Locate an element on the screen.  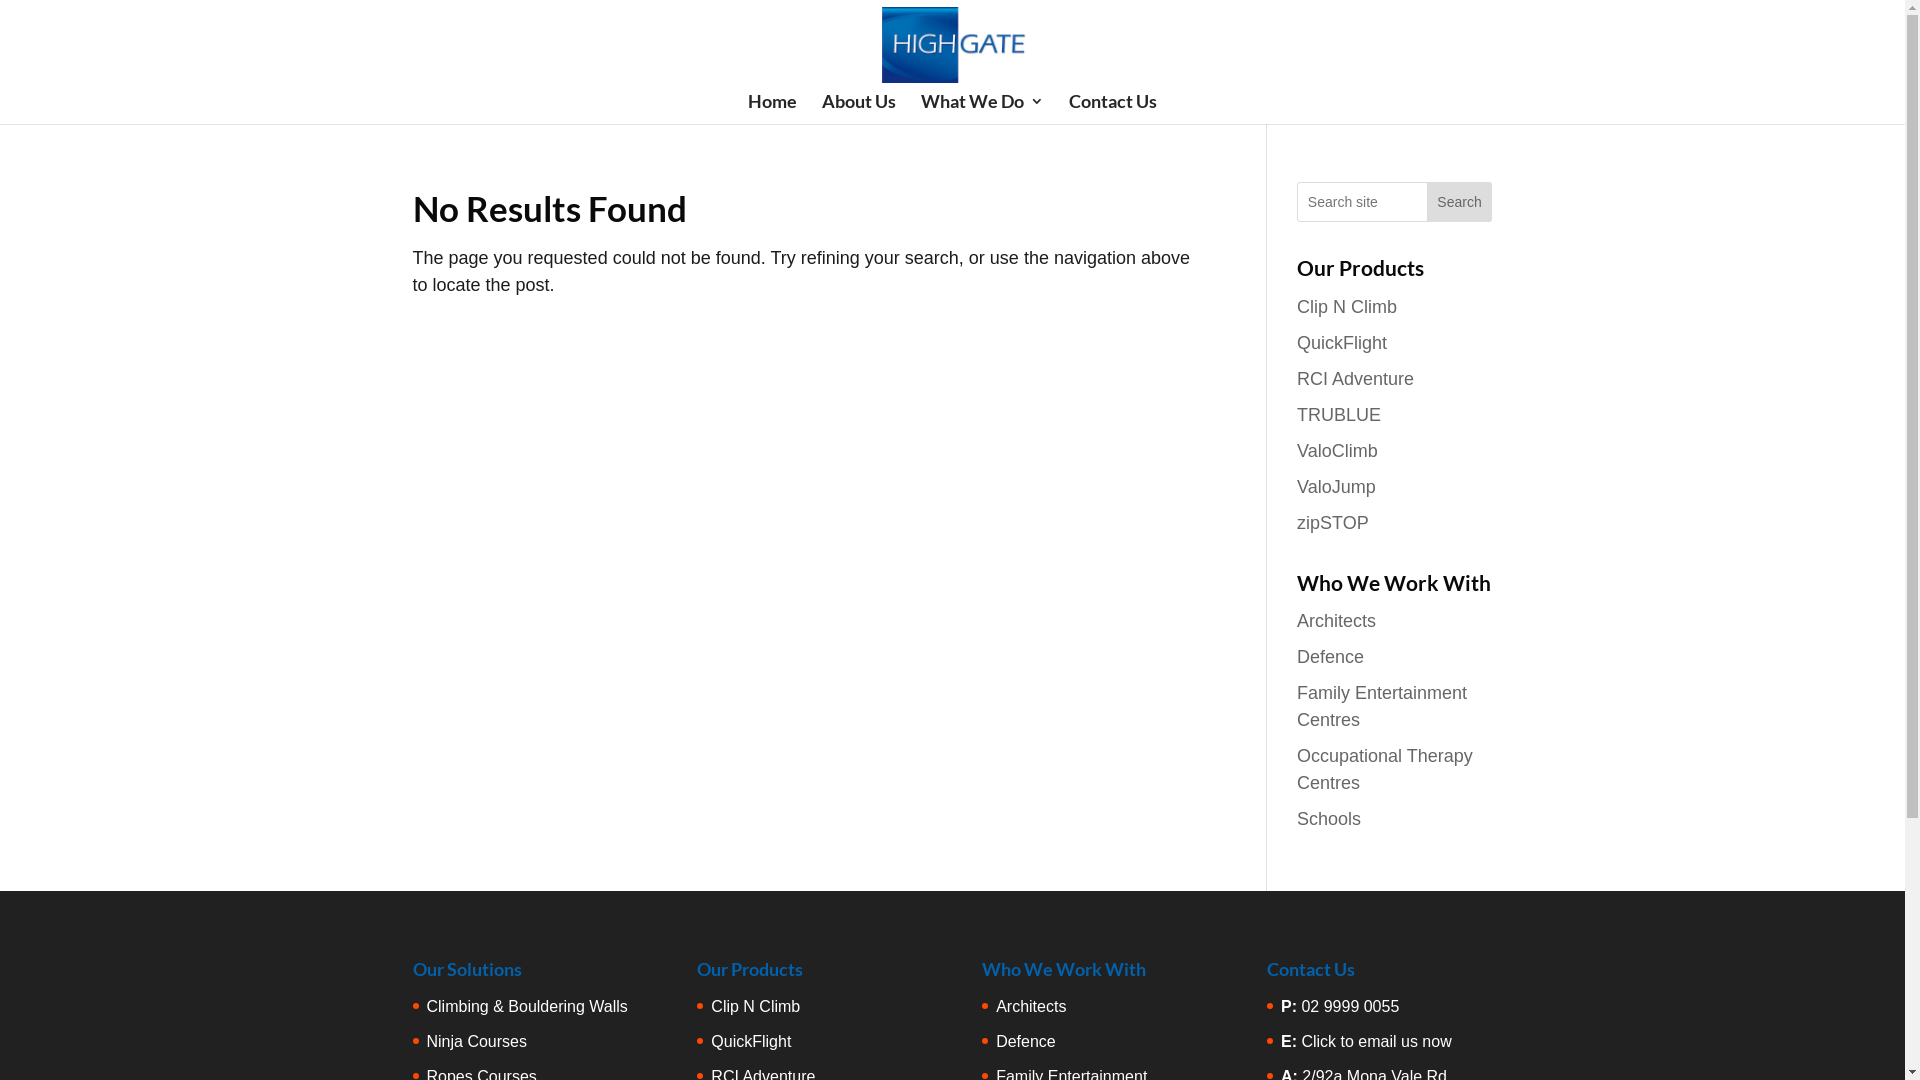
Clip N Climb is located at coordinates (1347, 306).